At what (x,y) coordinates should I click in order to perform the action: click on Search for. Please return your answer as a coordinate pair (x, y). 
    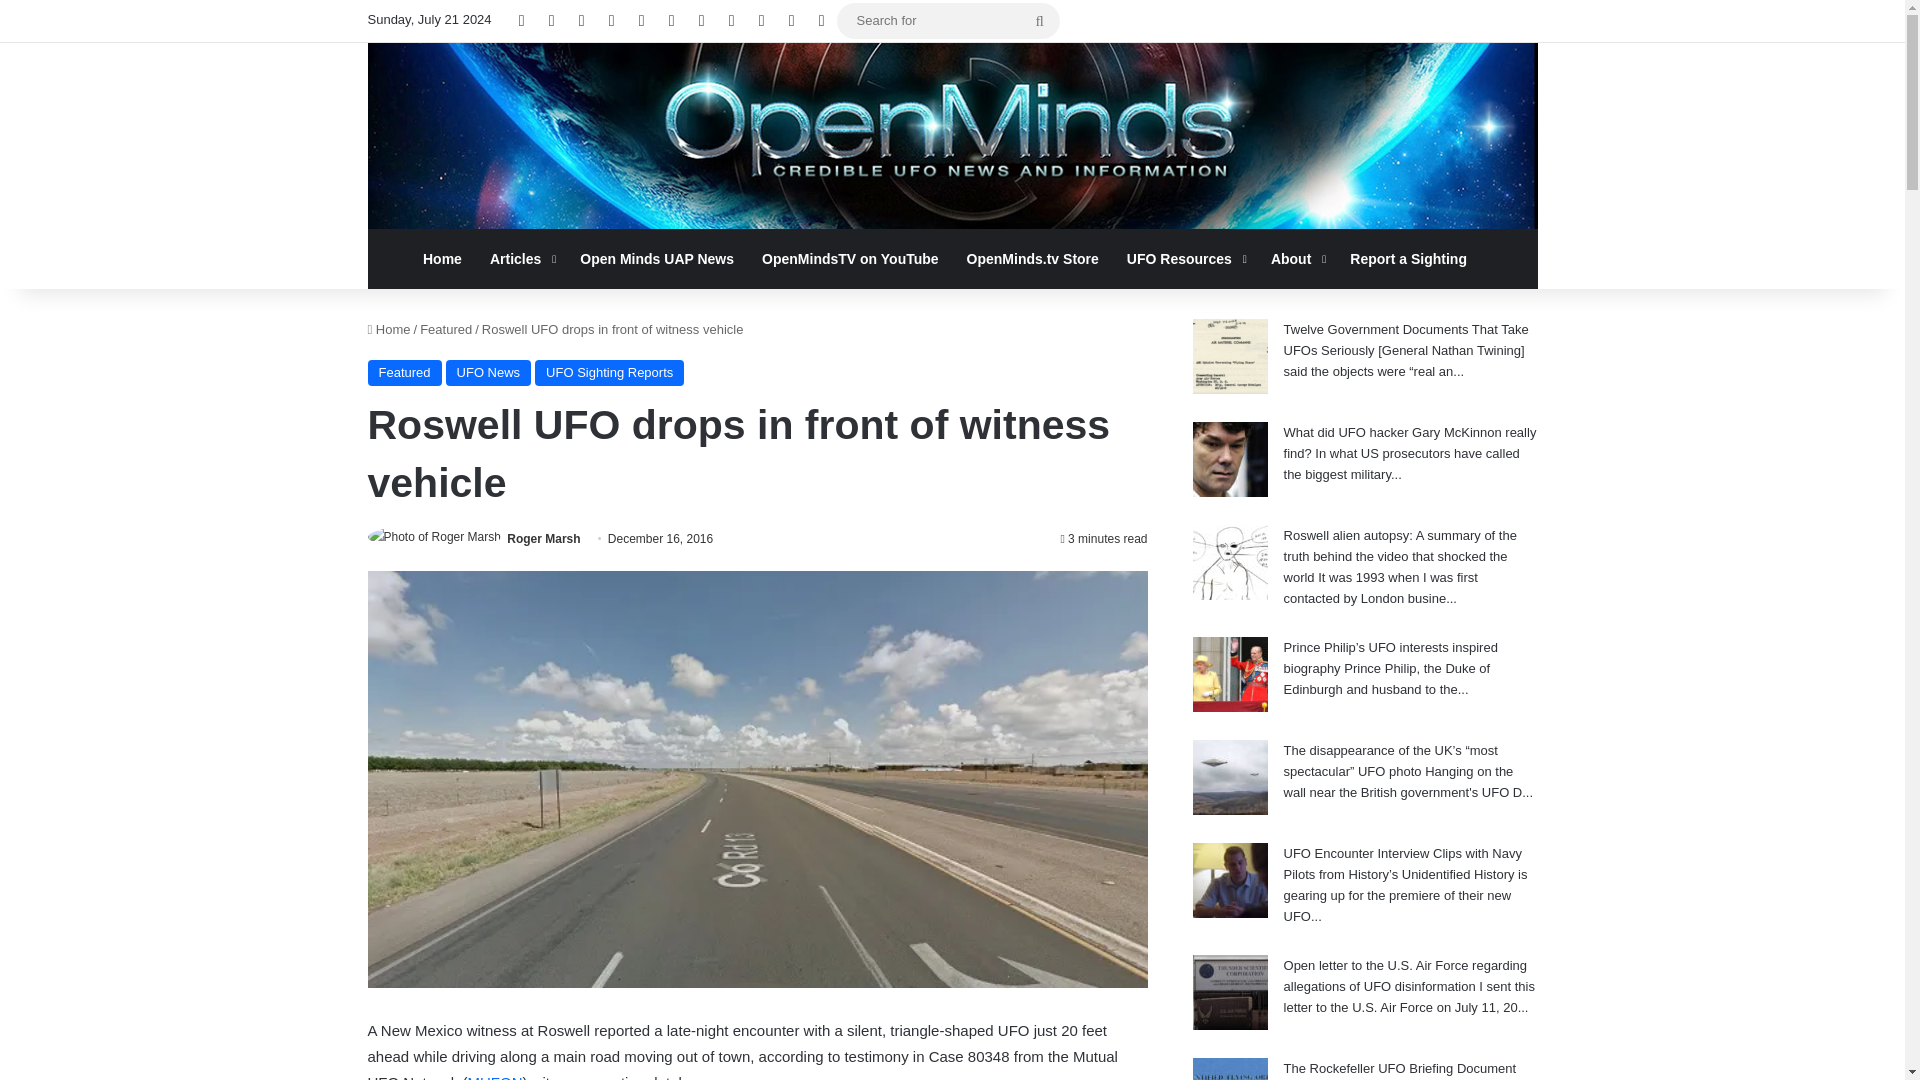
    Looking at the image, I should click on (1039, 20).